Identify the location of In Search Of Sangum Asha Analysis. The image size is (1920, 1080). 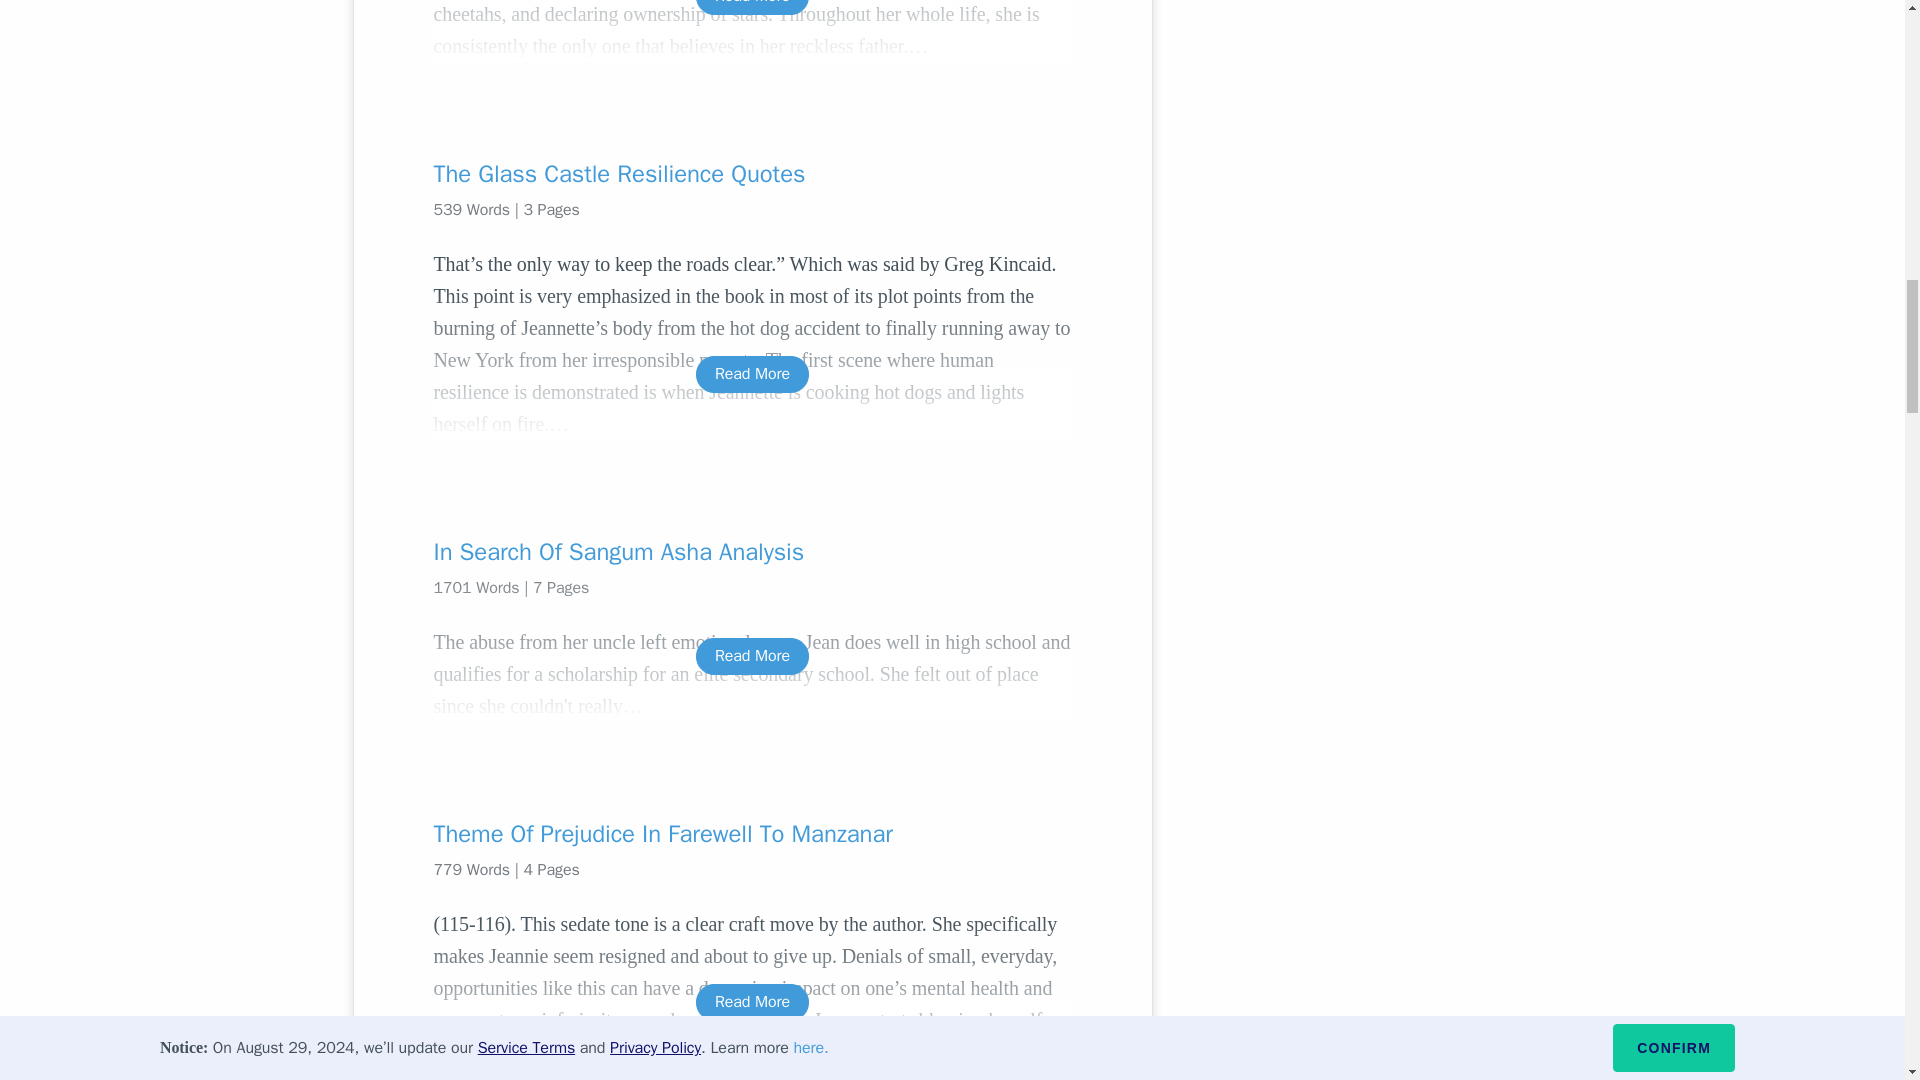
(752, 552).